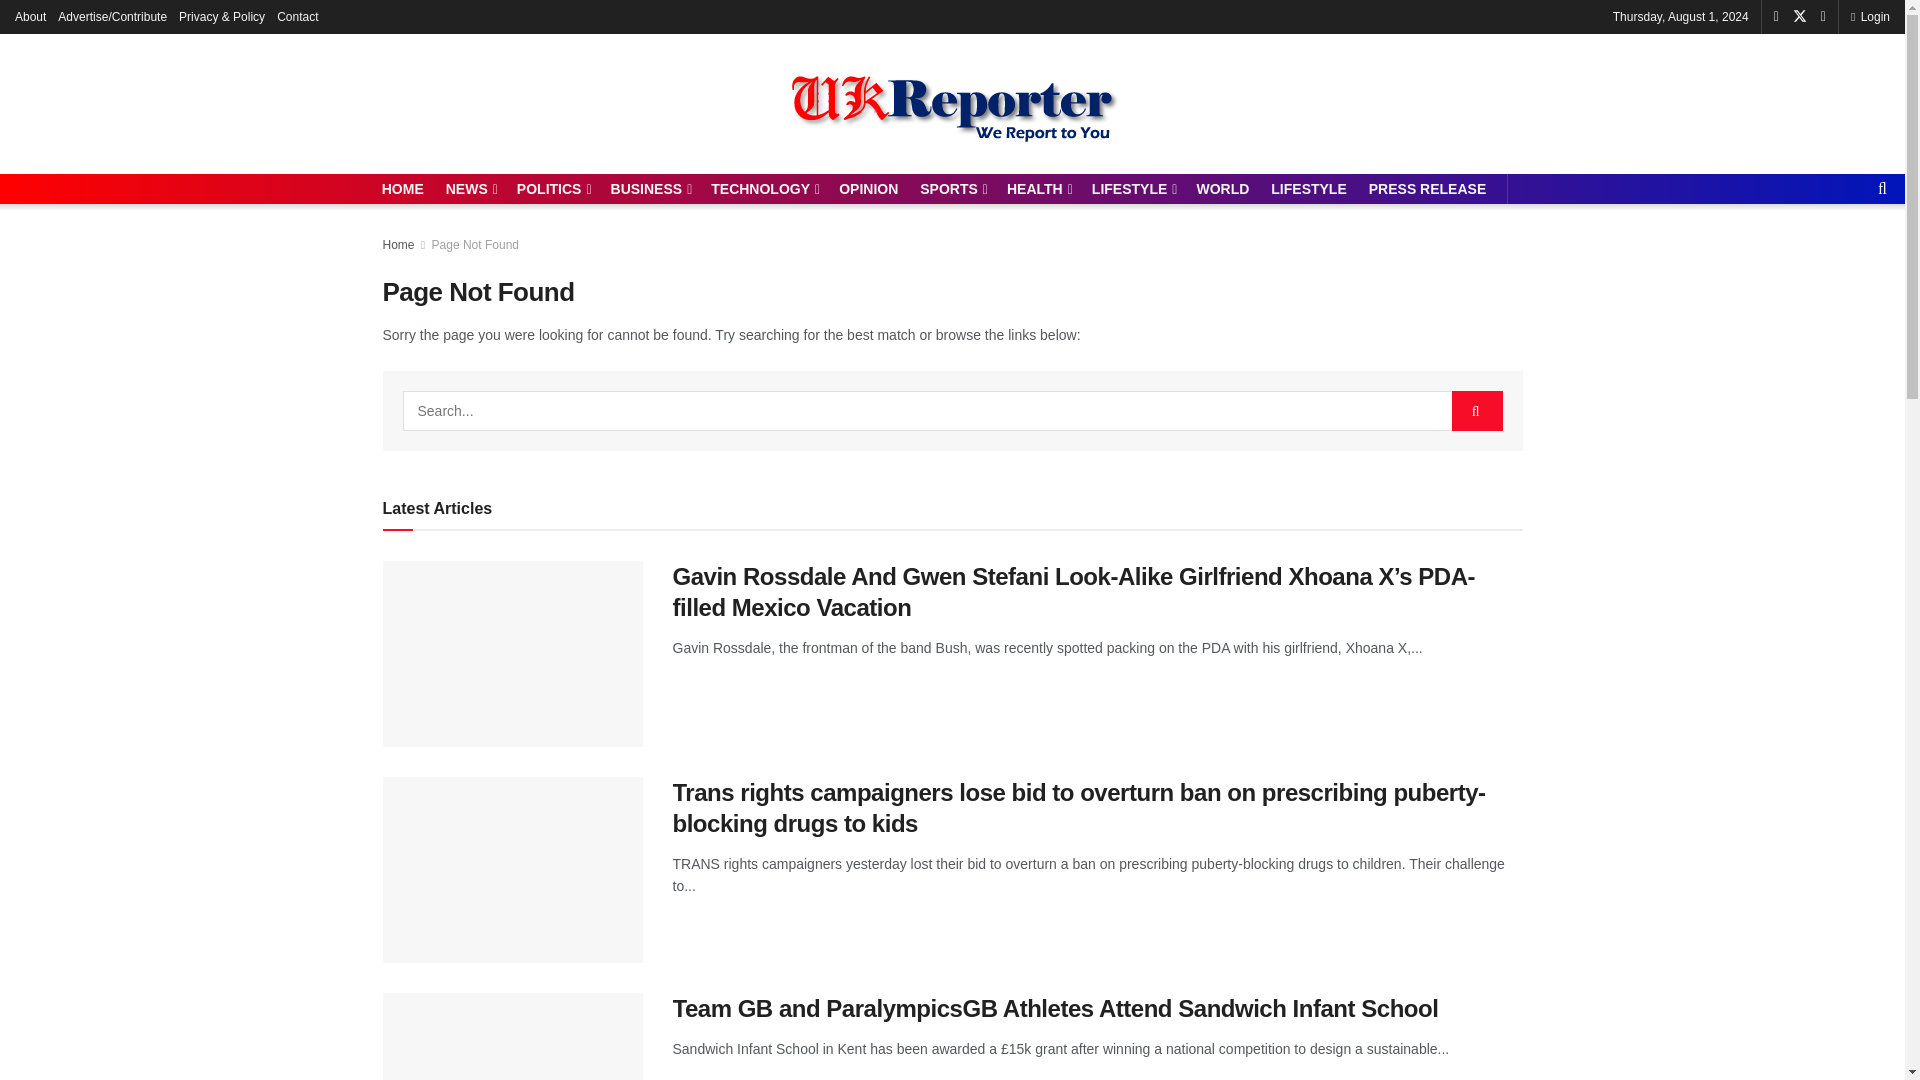 This screenshot has width=1920, height=1080. What do you see at coordinates (403, 188) in the screenshot?
I see `HOME` at bounding box center [403, 188].